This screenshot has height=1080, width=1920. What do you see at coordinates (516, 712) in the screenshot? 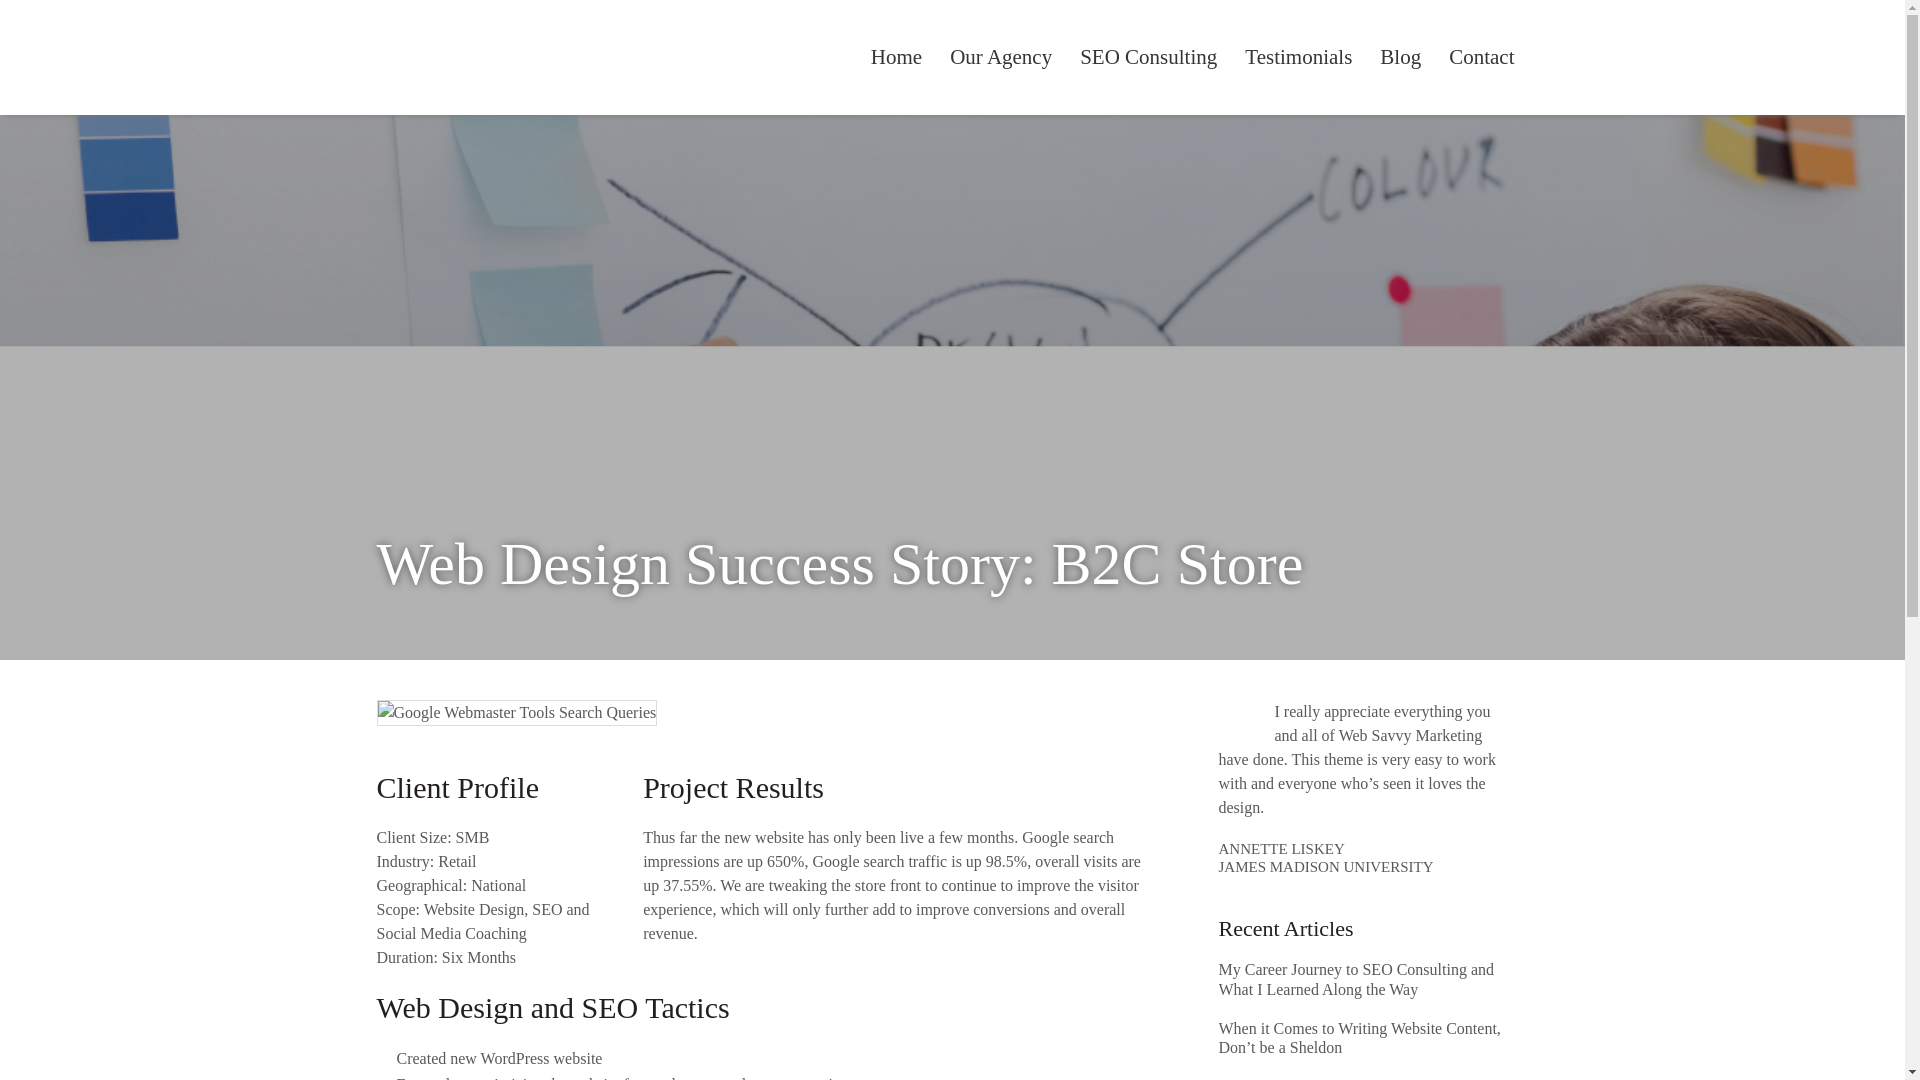
I see `Google Webmaster Tools Search Queries` at bounding box center [516, 712].